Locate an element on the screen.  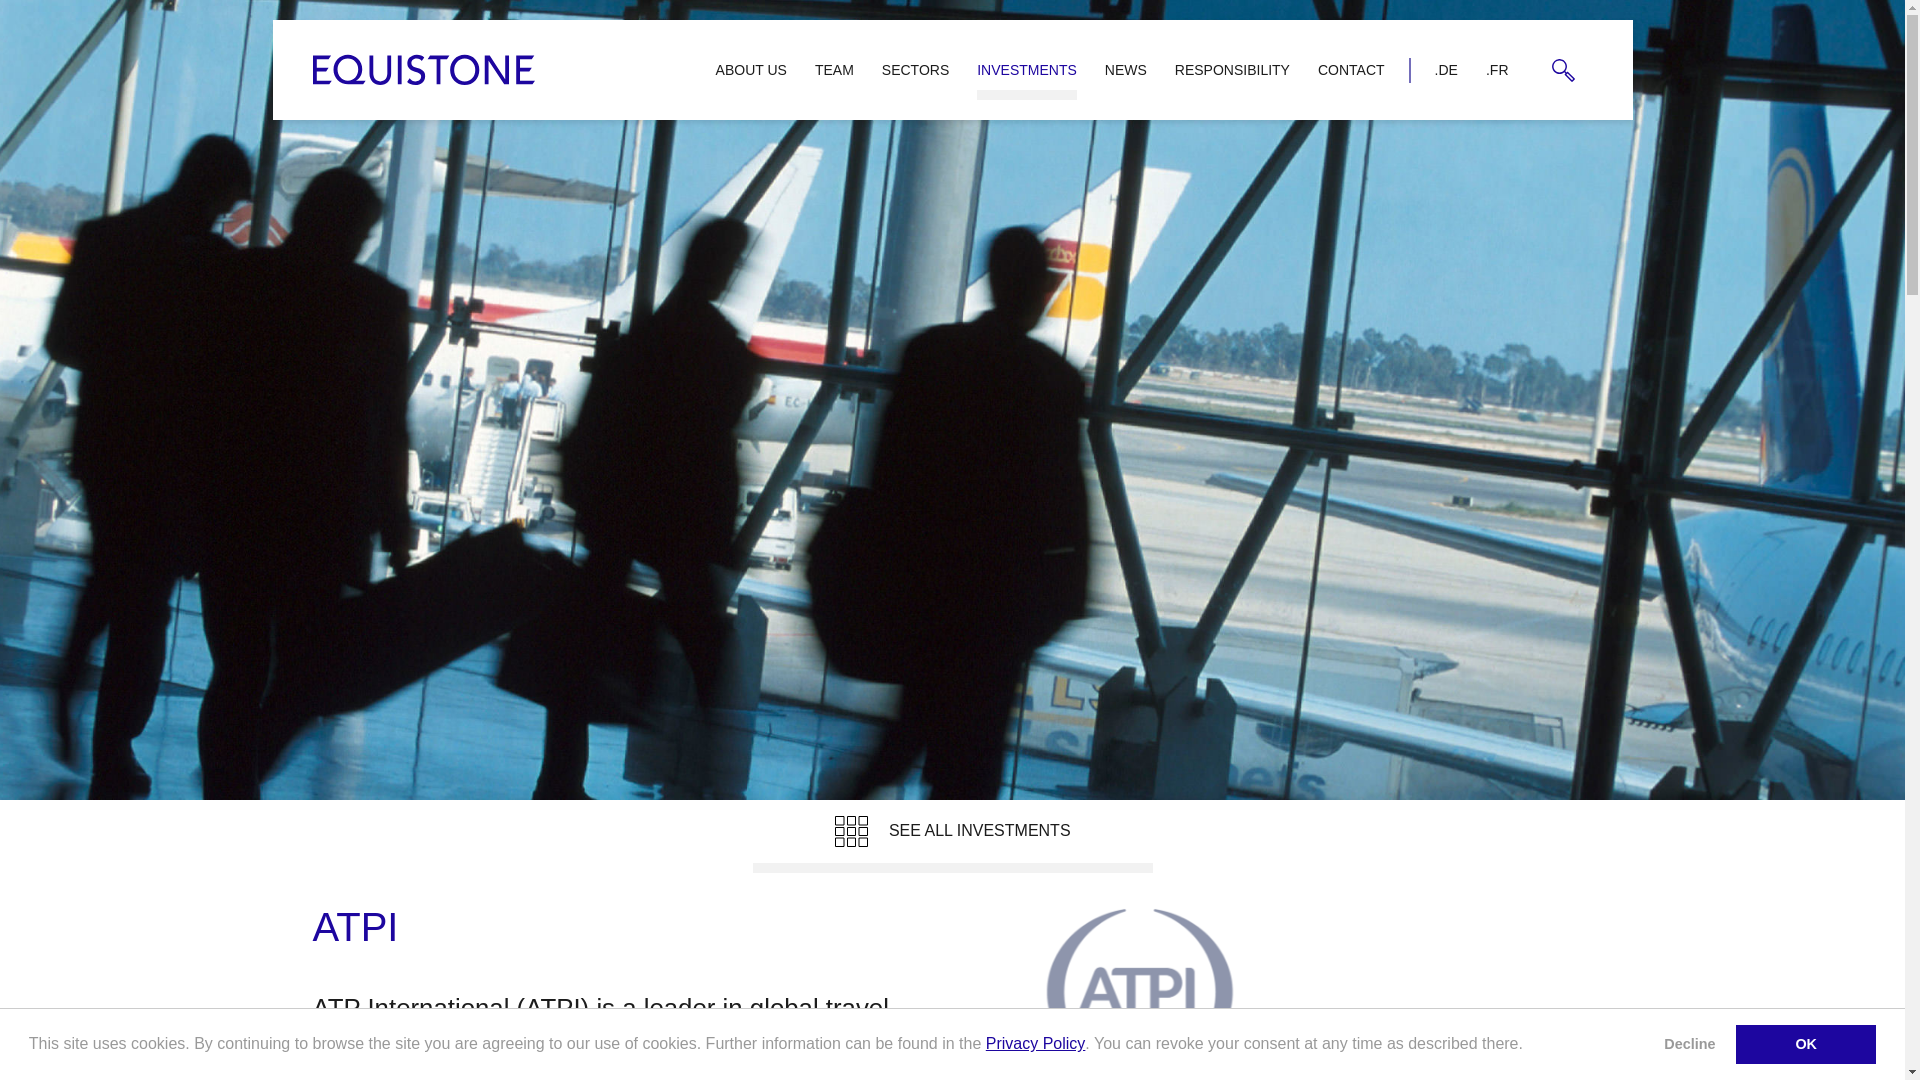
.DE is located at coordinates (1446, 69).